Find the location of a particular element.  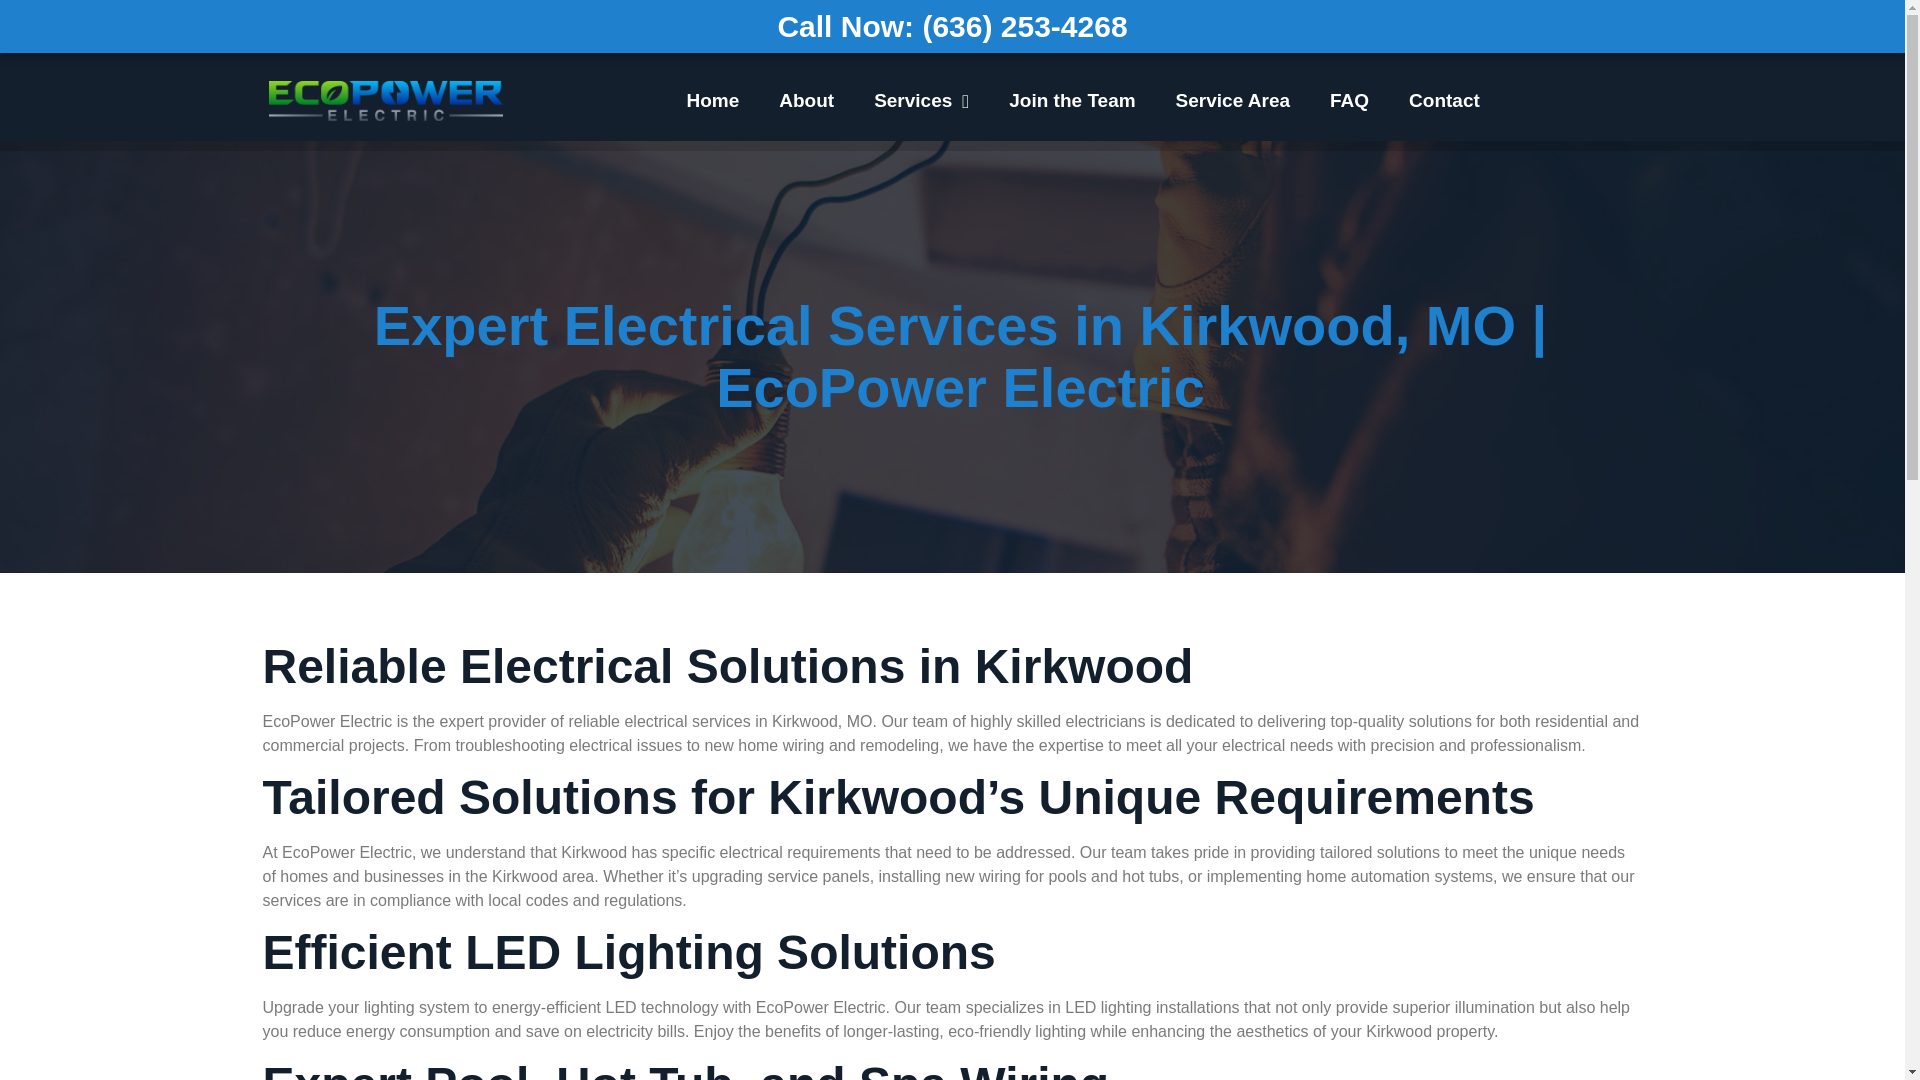

FAQ is located at coordinates (1348, 100).